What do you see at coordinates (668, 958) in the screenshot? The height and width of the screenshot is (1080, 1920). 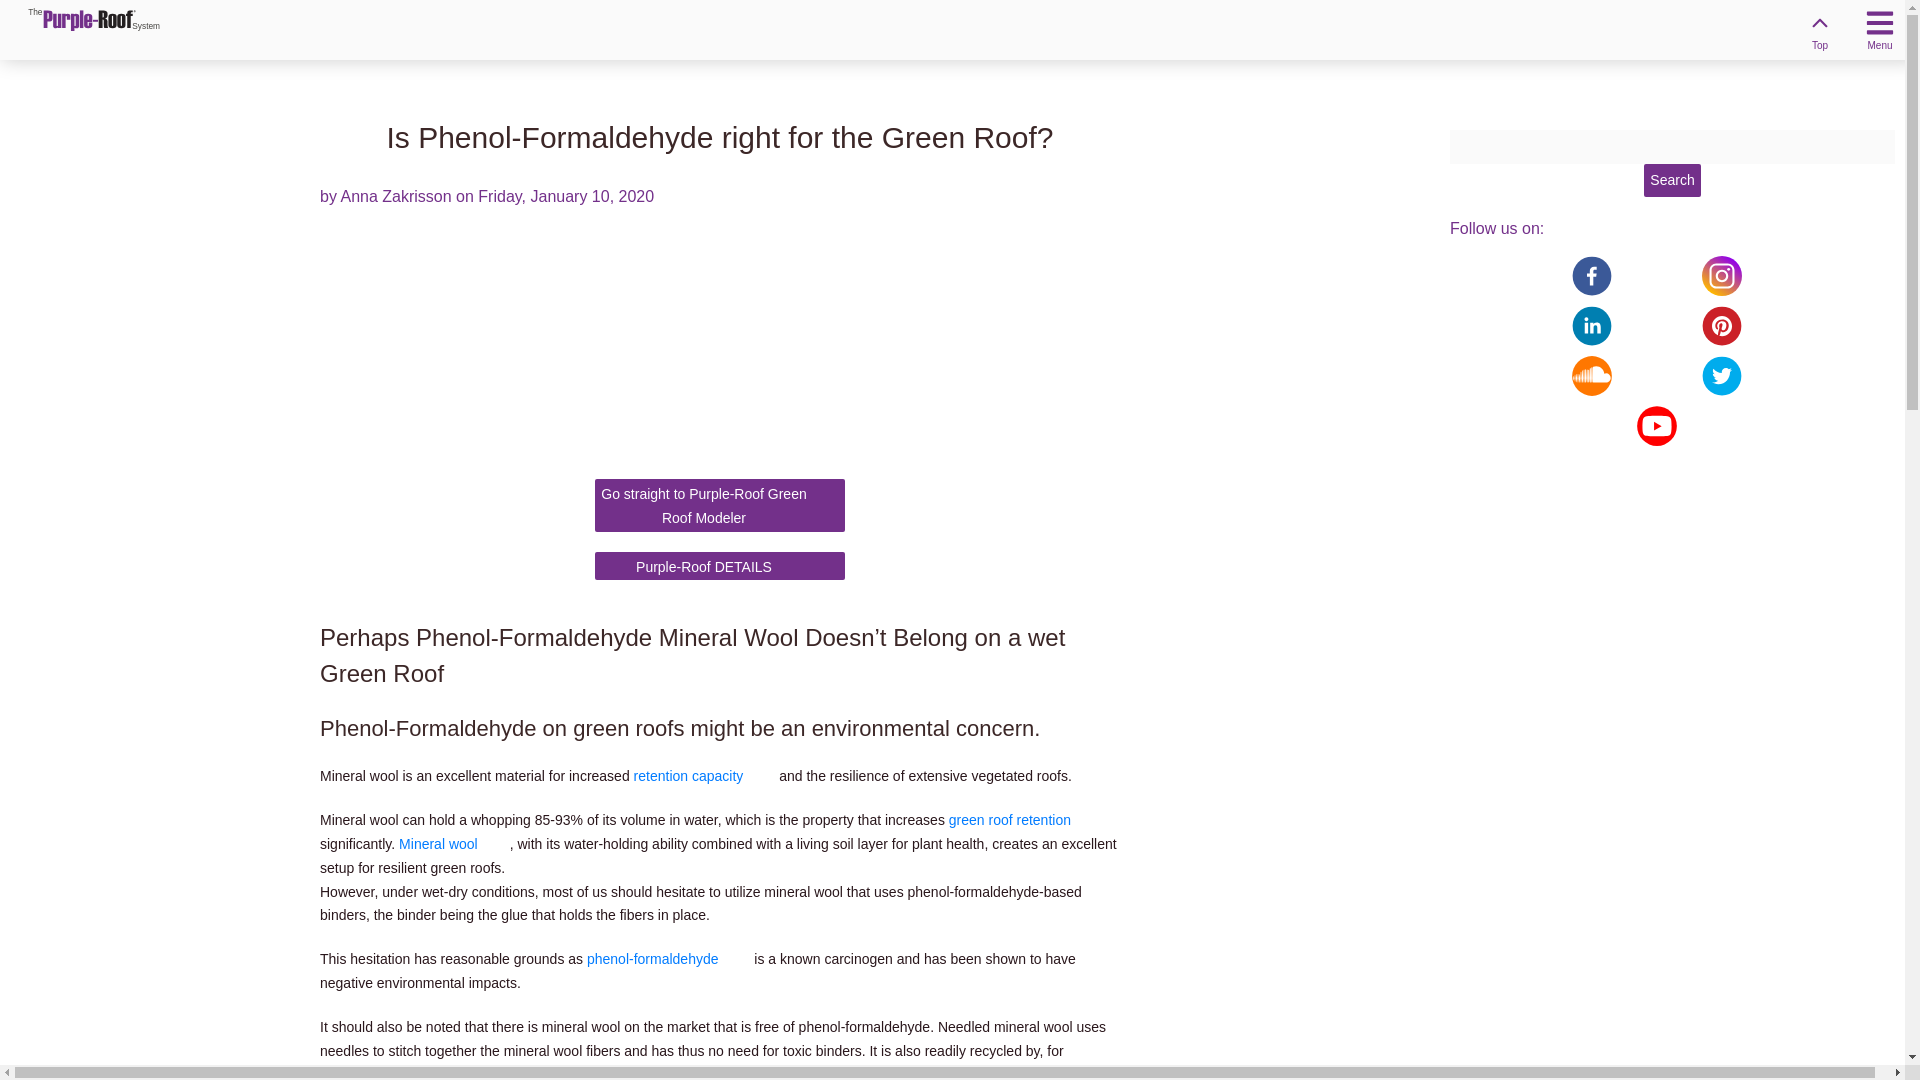 I see `phenol-formaldehyde` at bounding box center [668, 958].